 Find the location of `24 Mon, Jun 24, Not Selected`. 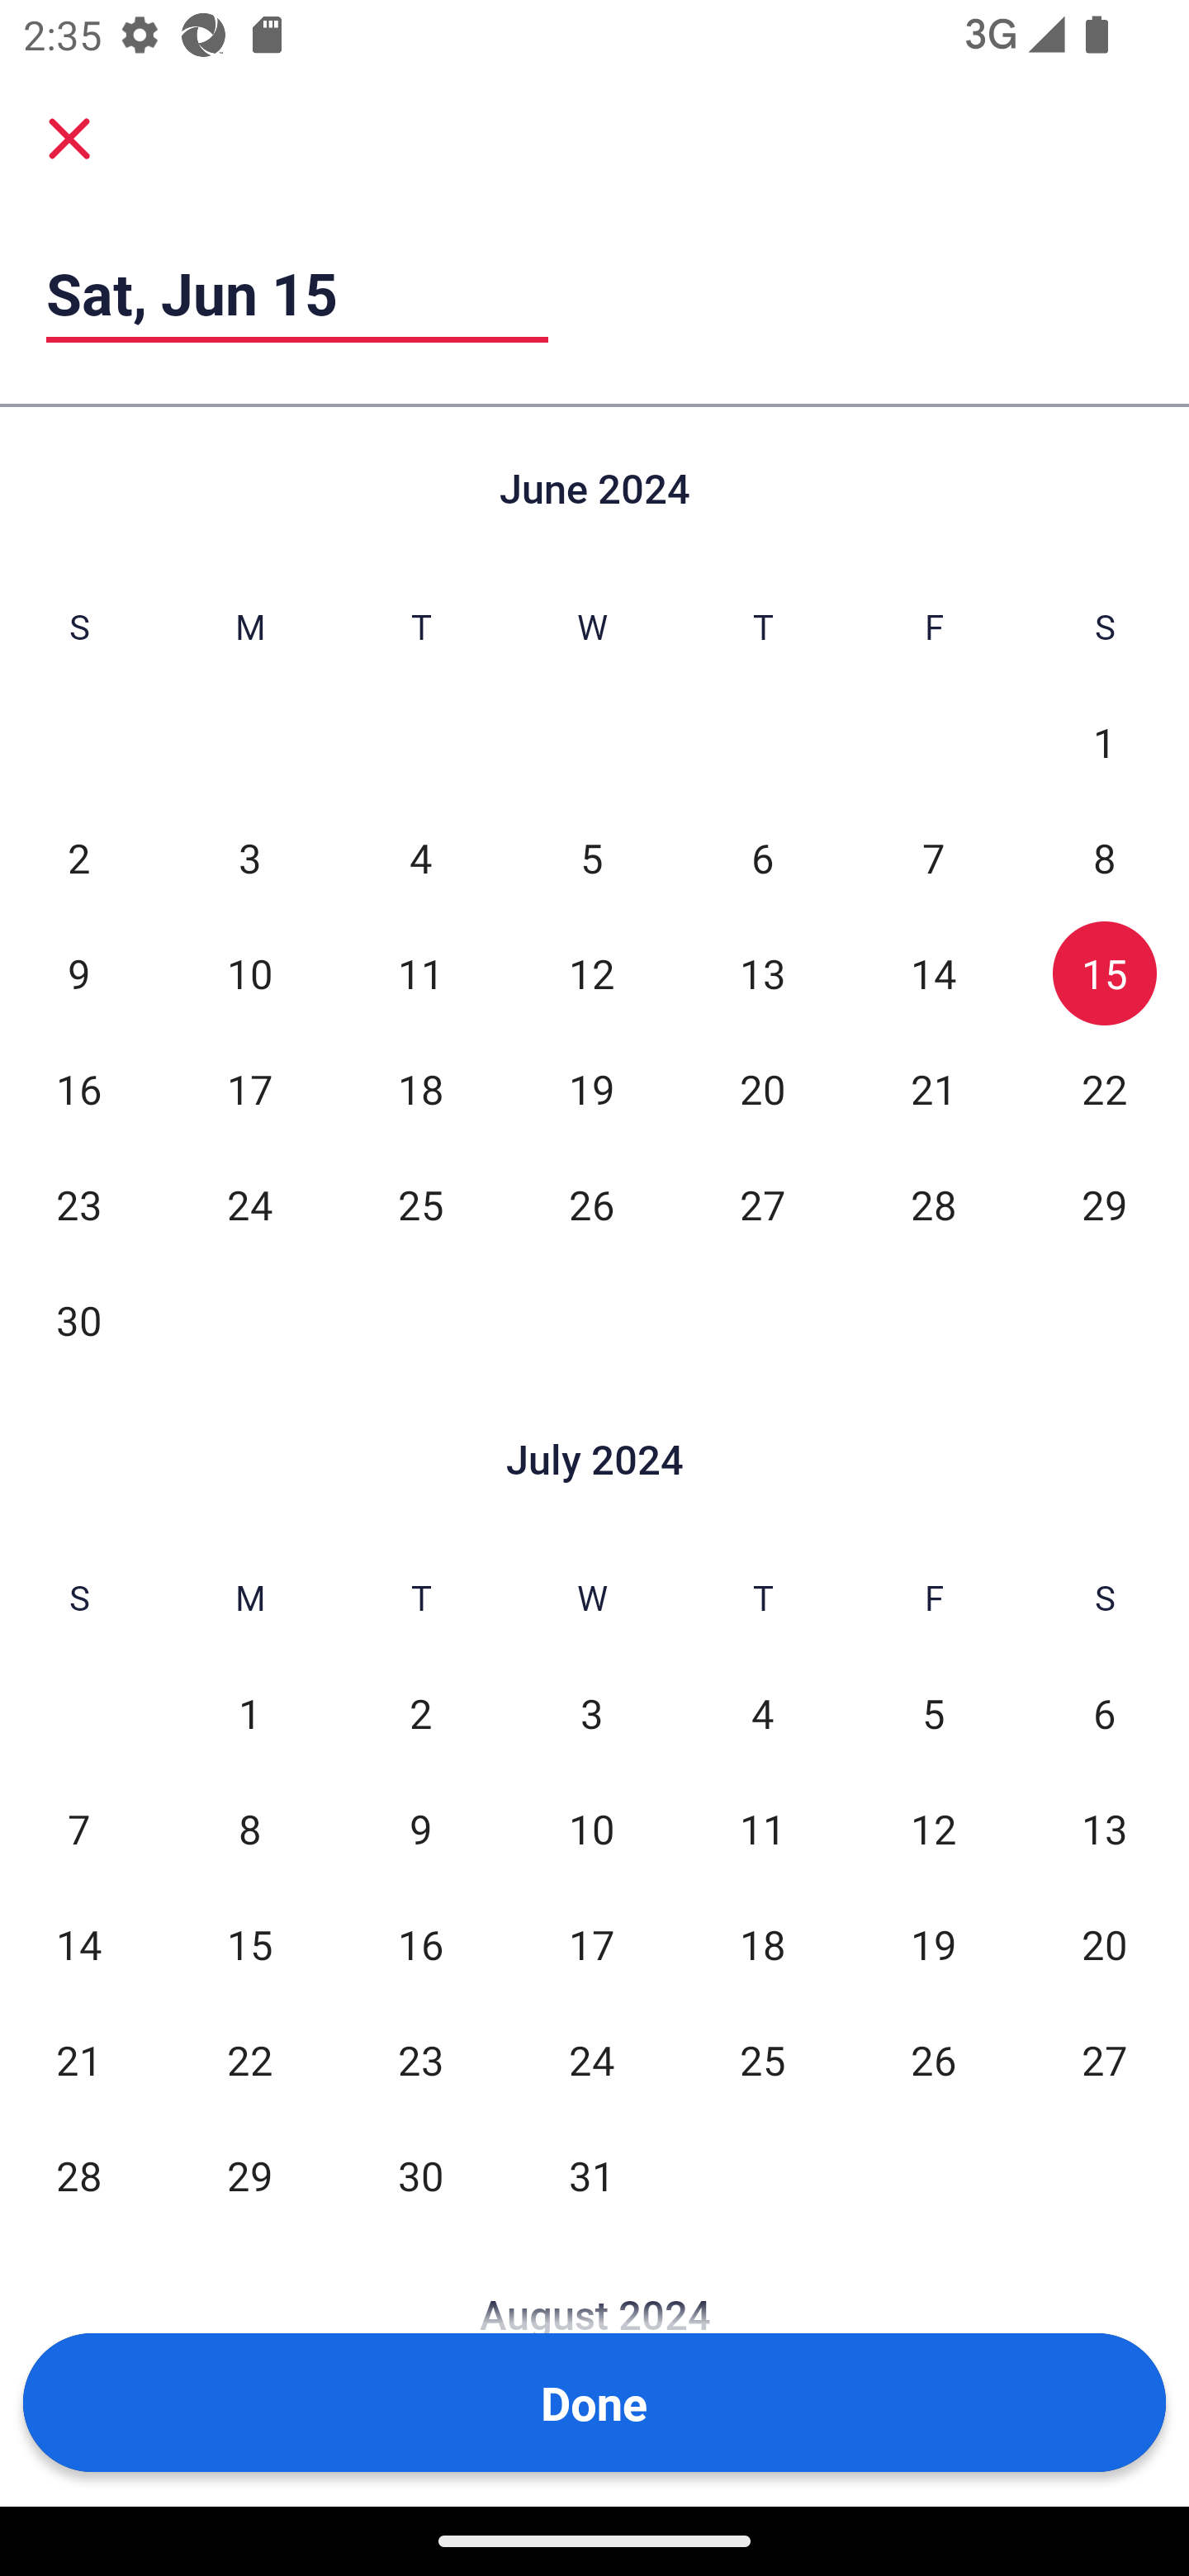

24 Mon, Jun 24, Not Selected is located at coordinates (249, 1204).